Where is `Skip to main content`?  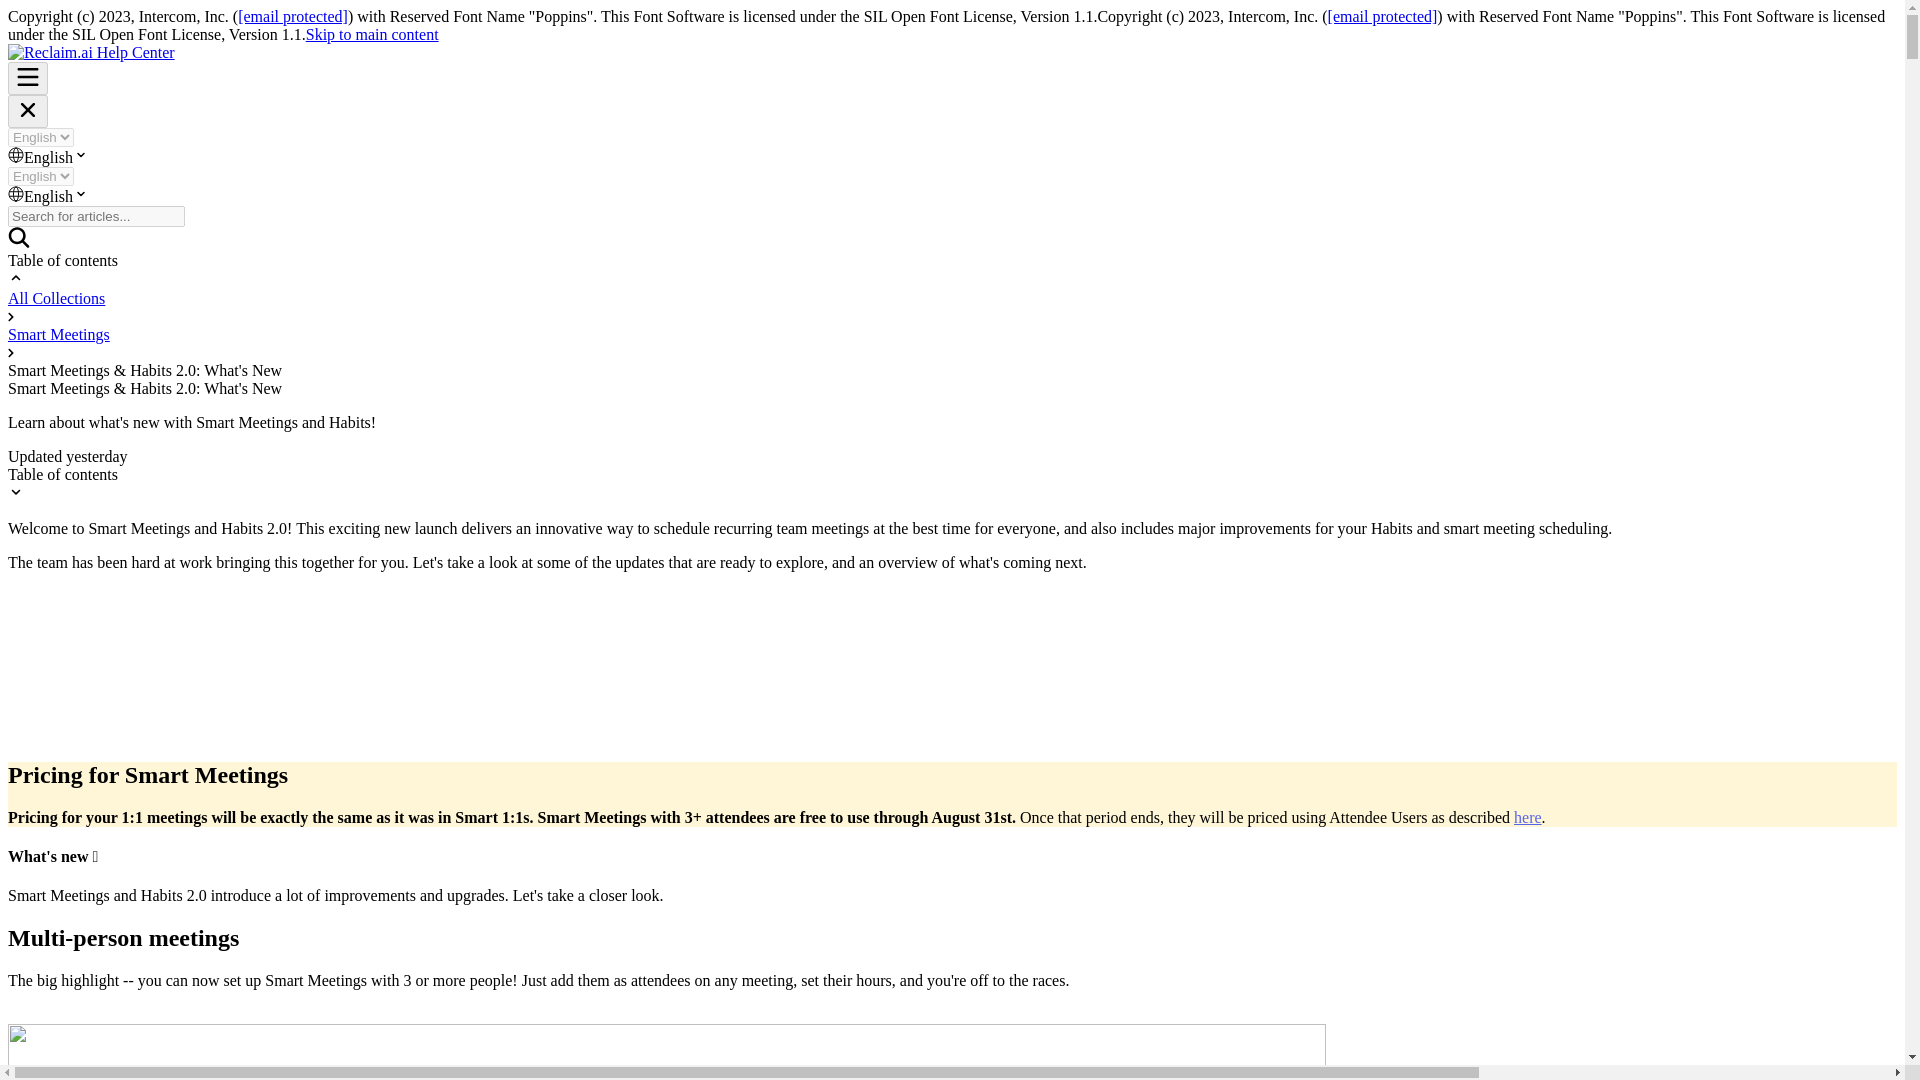 Skip to main content is located at coordinates (372, 34).